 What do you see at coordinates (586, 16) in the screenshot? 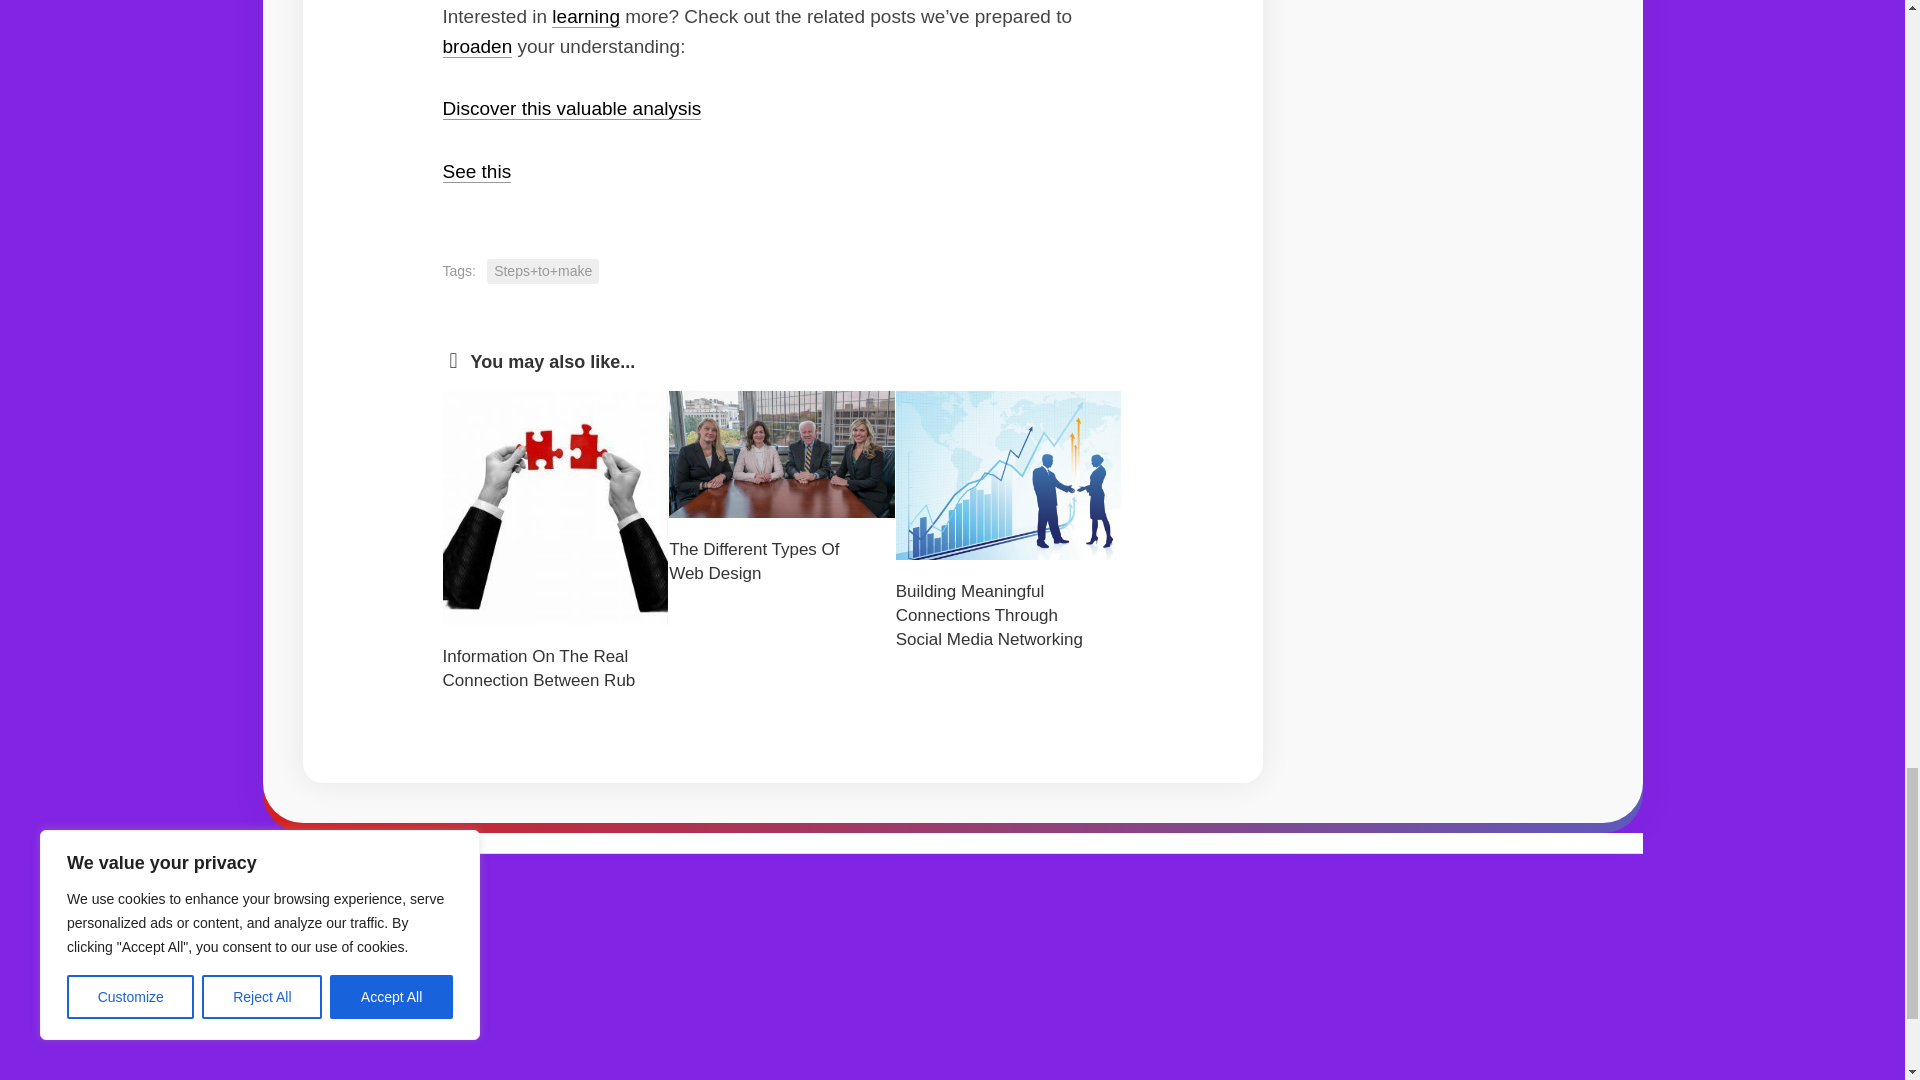
I see `learning` at bounding box center [586, 16].